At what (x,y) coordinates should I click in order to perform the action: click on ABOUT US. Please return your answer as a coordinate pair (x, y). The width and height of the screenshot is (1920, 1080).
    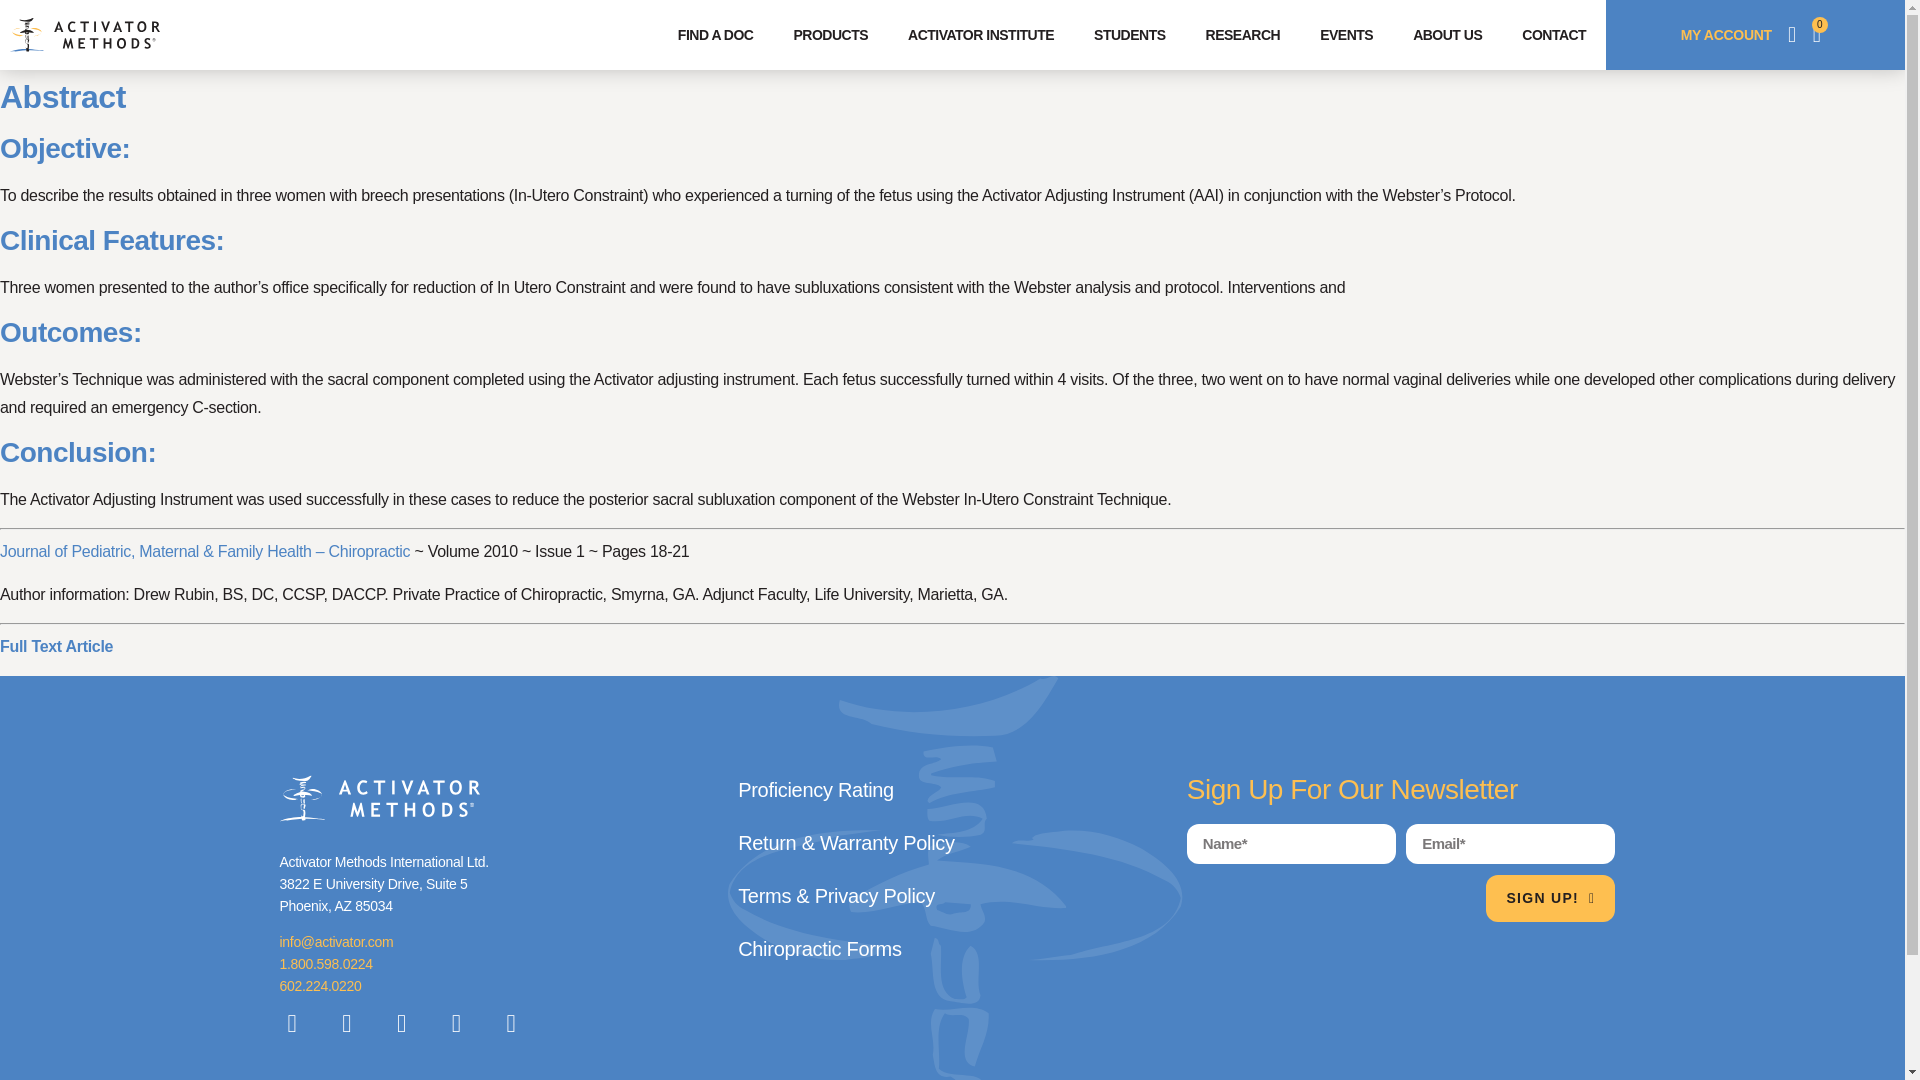
    Looking at the image, I should click on (1447, 34).